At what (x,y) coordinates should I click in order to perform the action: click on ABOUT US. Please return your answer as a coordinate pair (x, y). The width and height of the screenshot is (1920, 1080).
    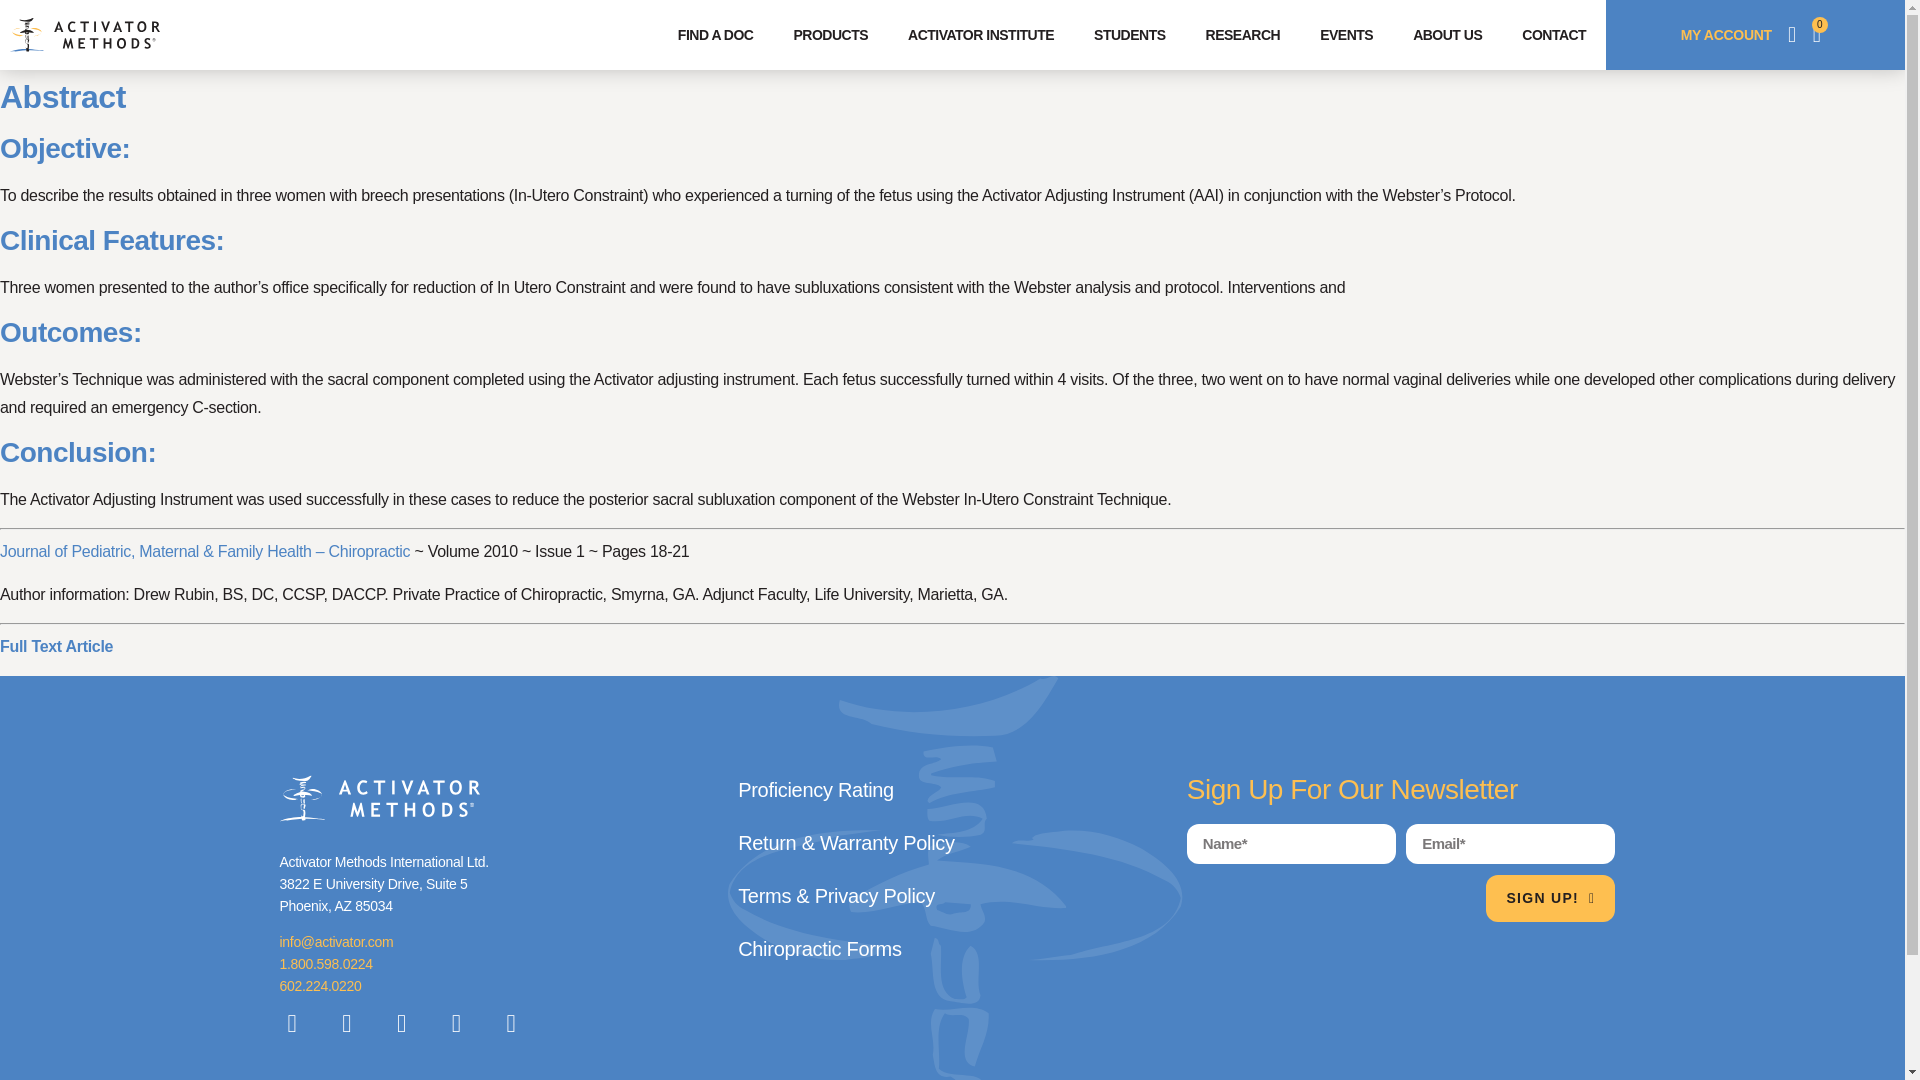
    Looking at the image, I should click on (1447, 34).